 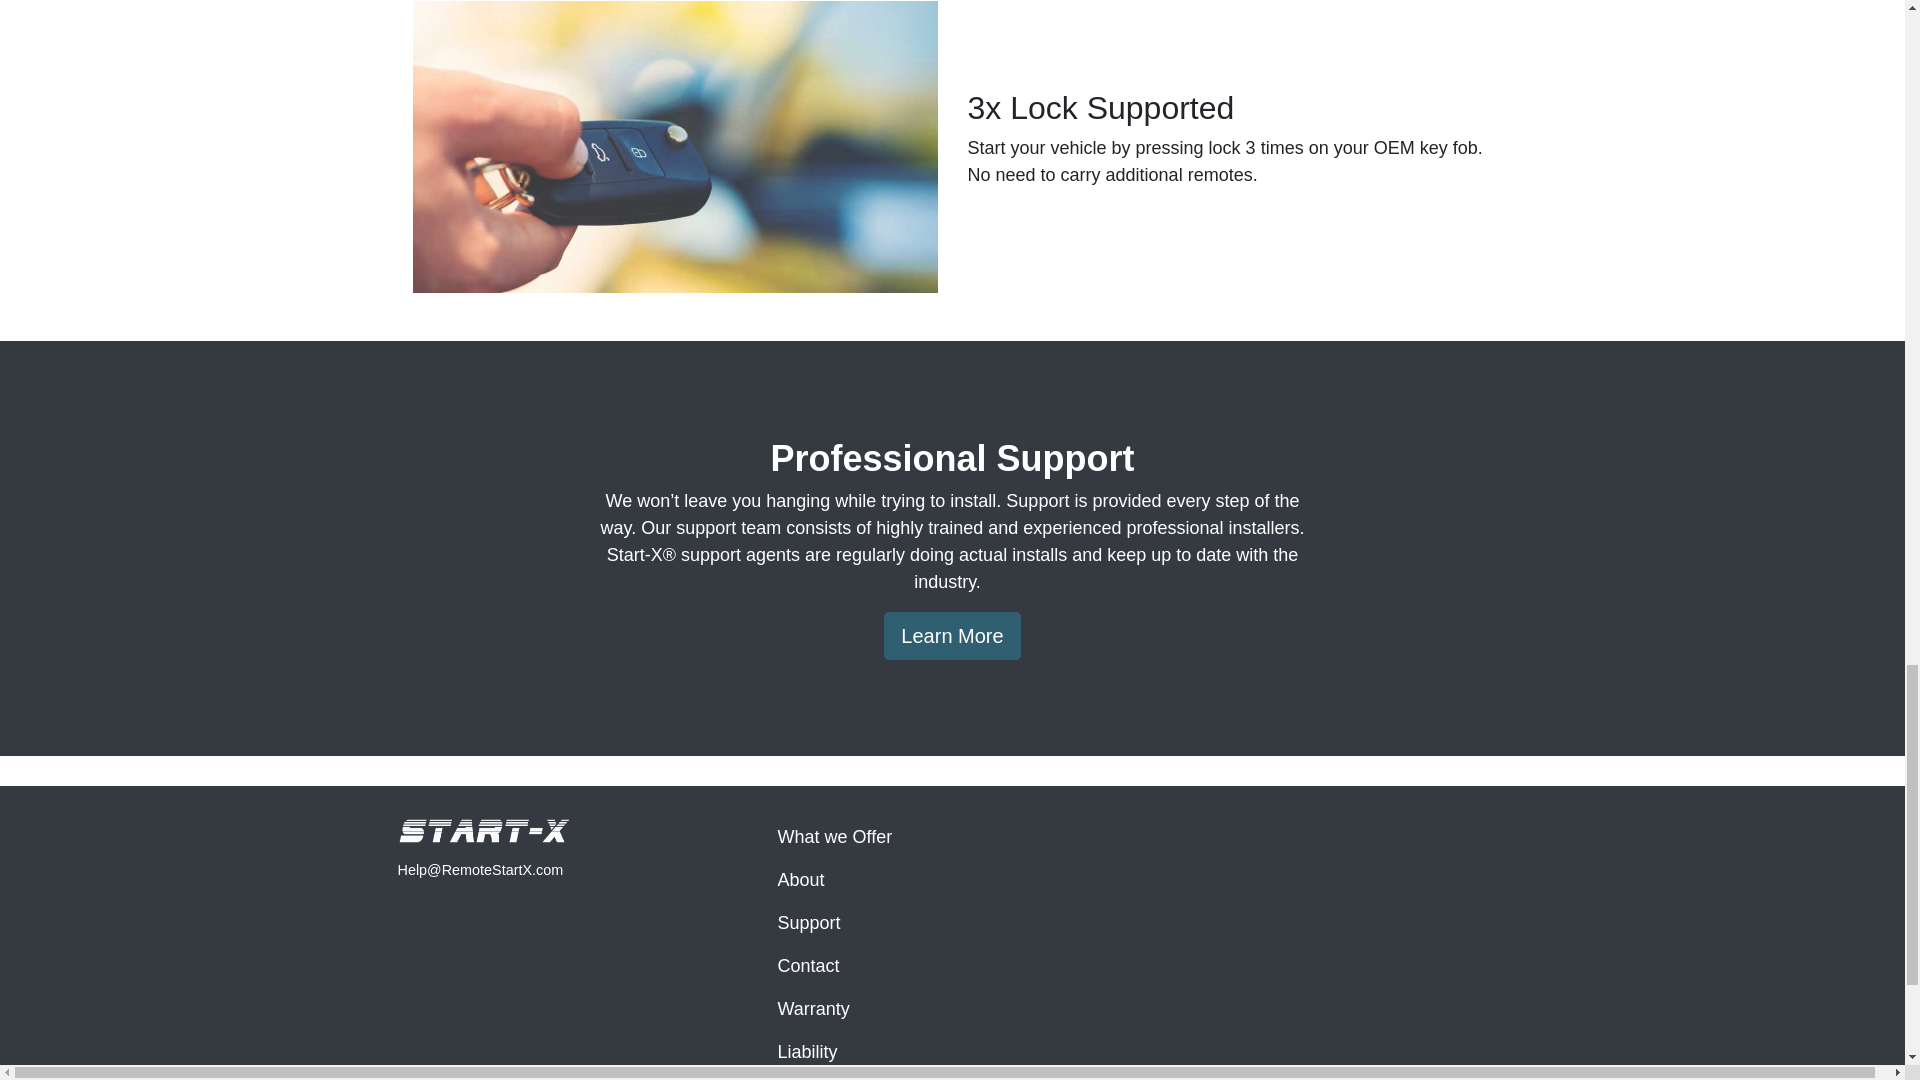 I want to click on Support, so click(x=952, y=923).